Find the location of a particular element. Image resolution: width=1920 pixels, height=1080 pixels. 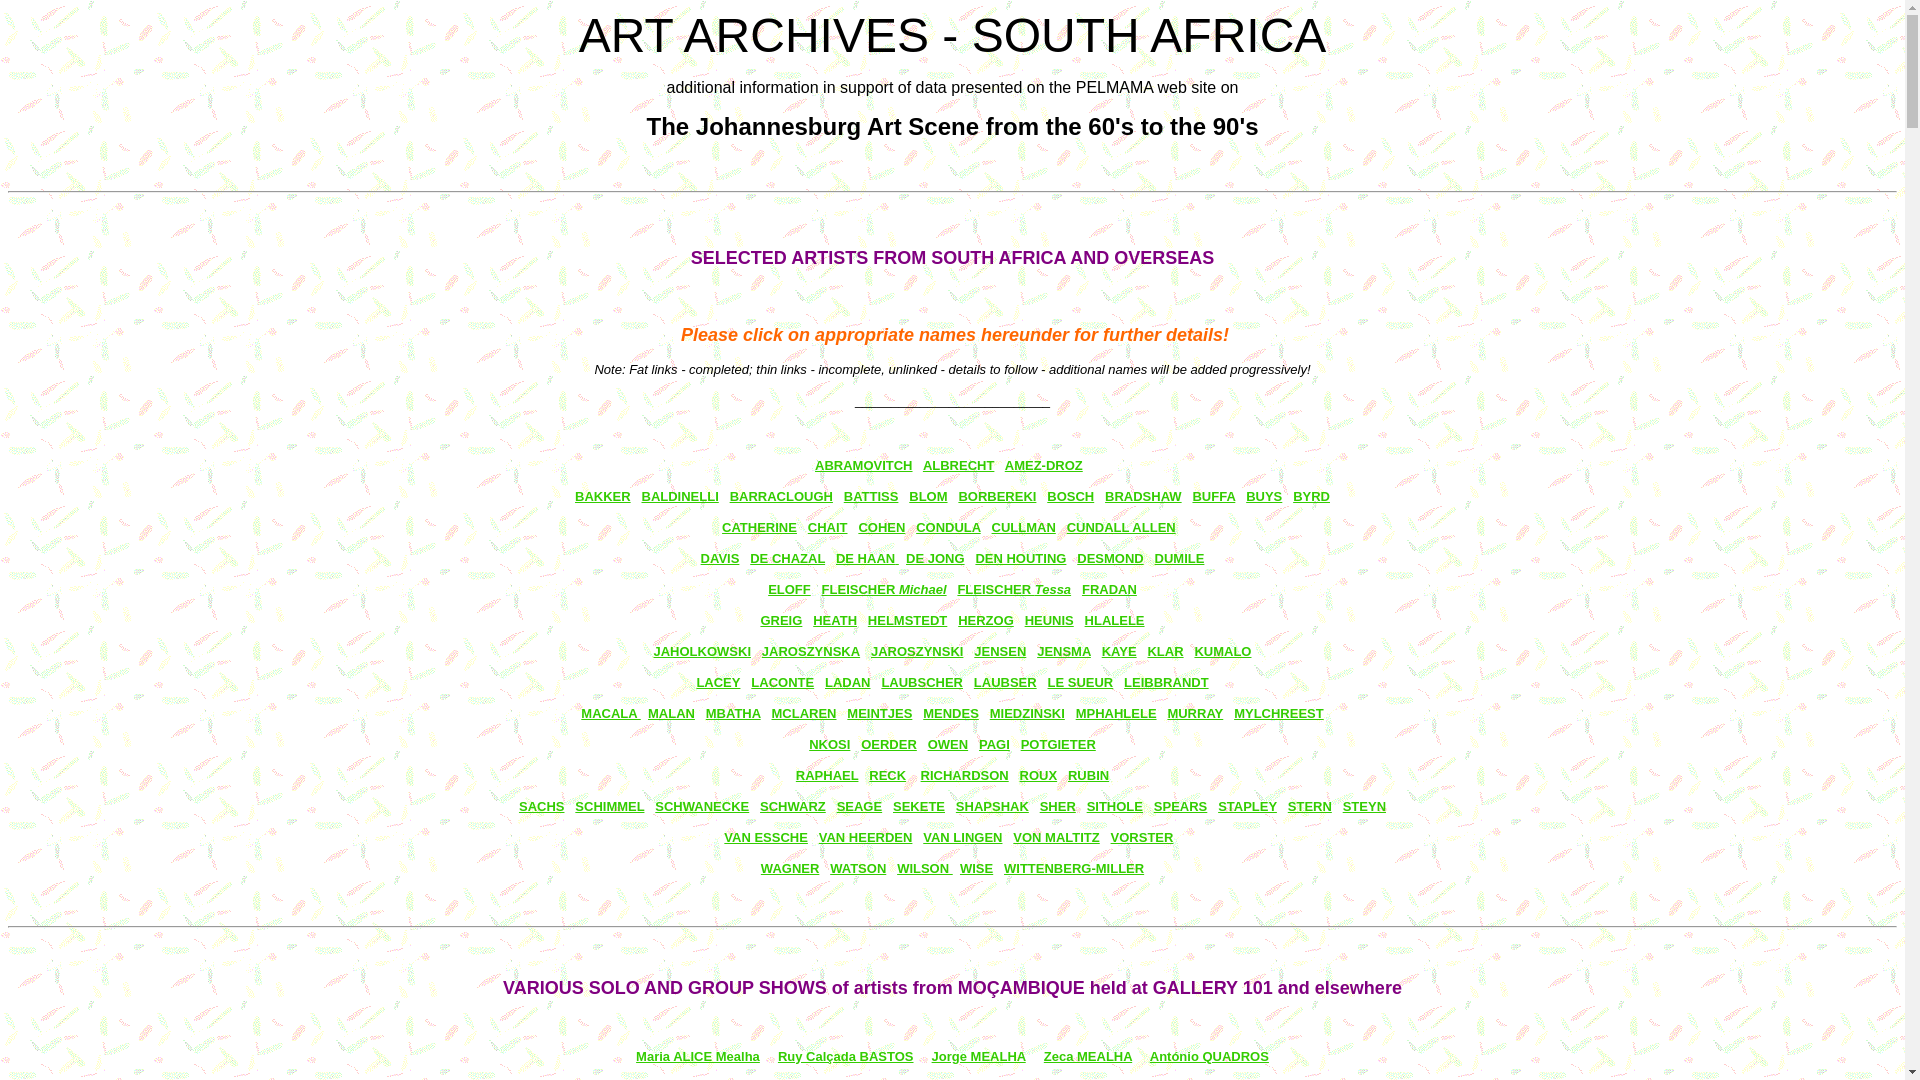

VAN HEERDEN is located at coordinates (866, 838).